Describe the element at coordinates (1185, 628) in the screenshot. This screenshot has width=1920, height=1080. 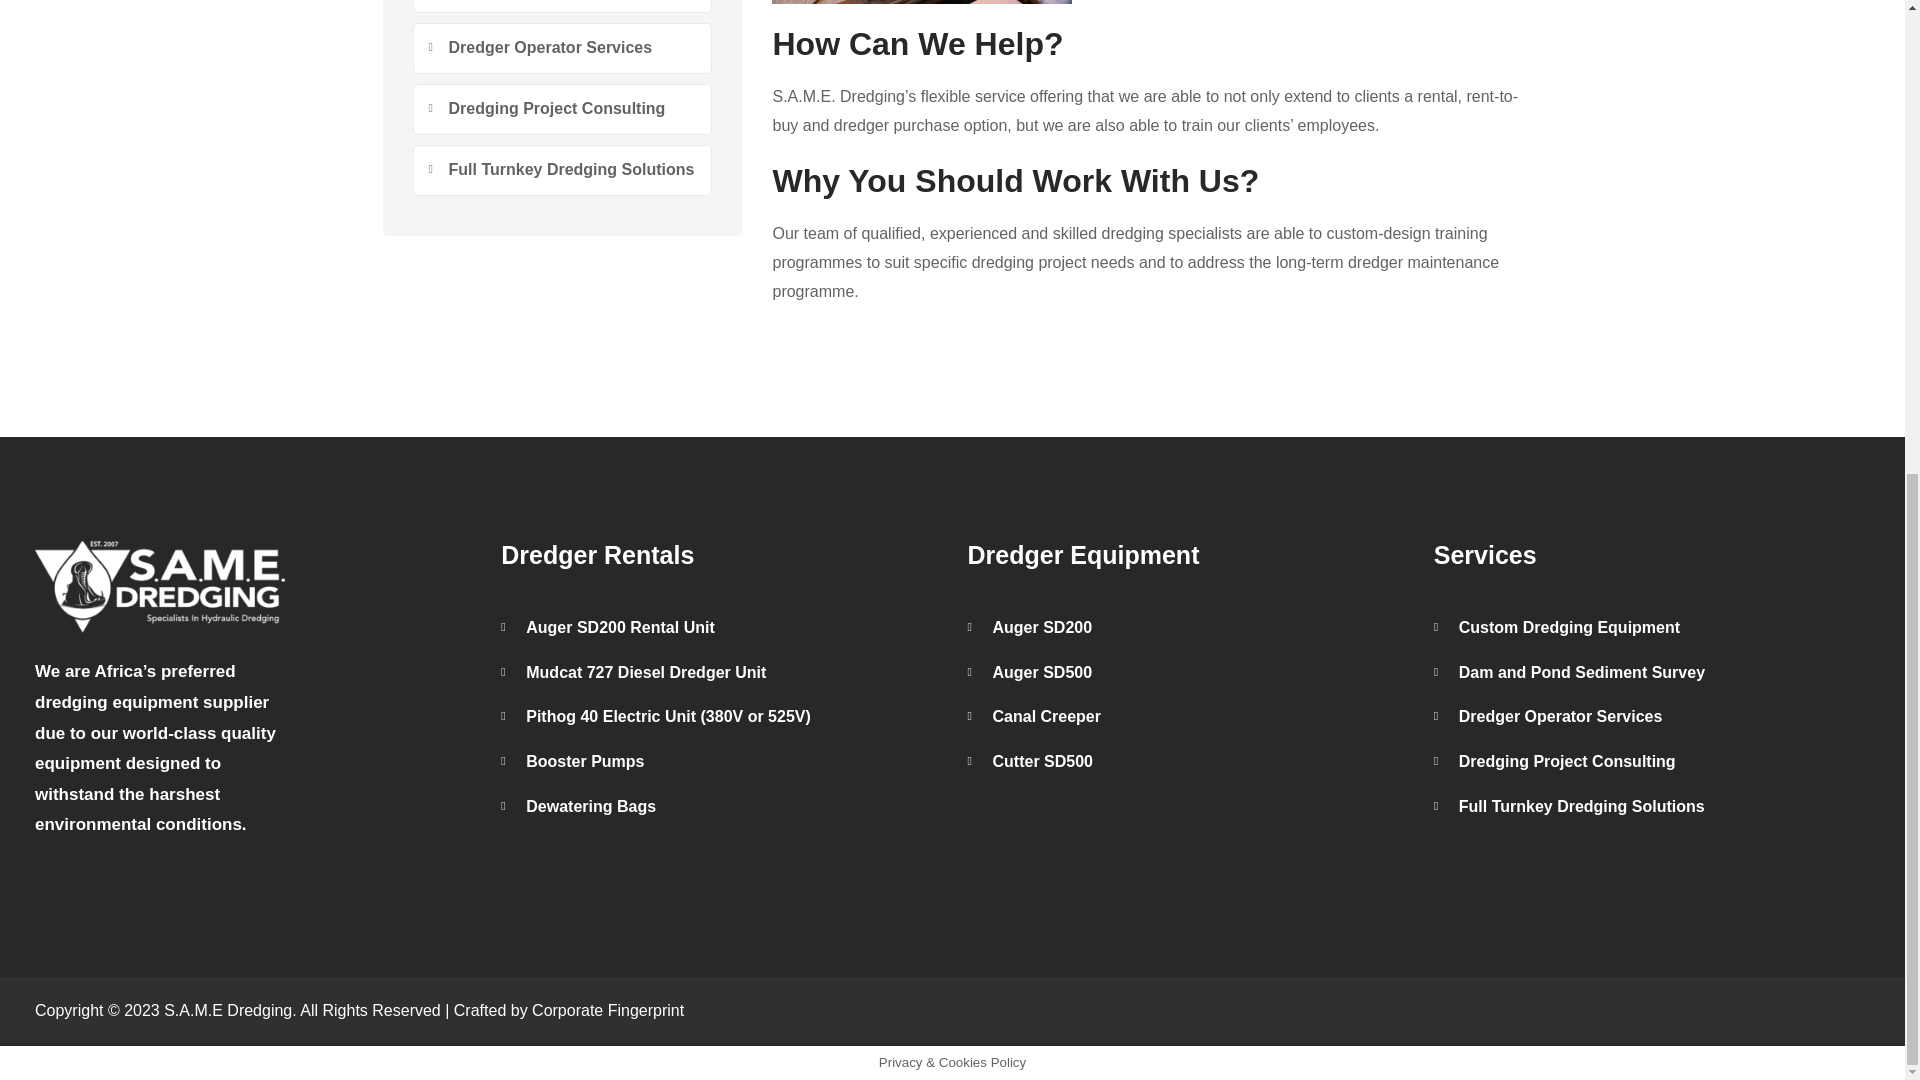
I see `Auger SD200` at that location.